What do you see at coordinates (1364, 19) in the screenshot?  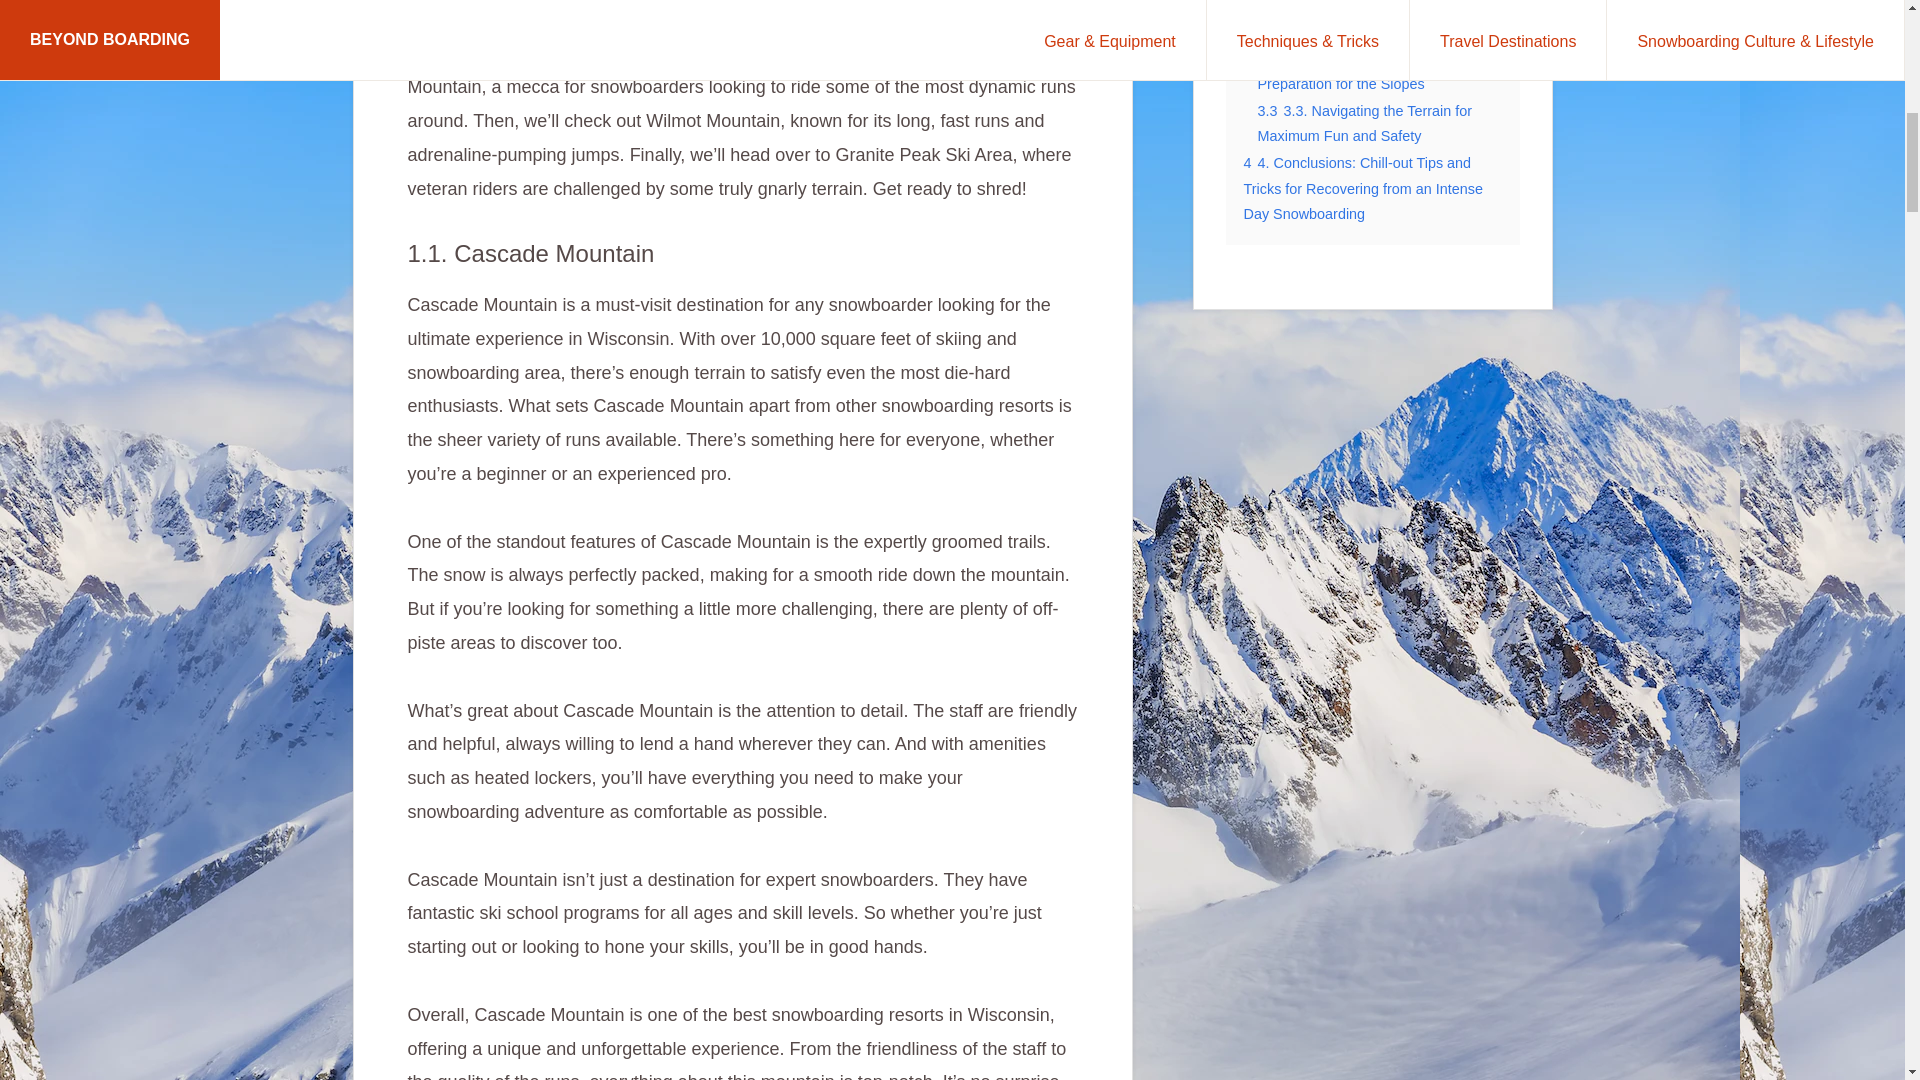 I see `3.1 3.1. Preparing Your Gear and Equipment` at bounding box center [1364, 19].